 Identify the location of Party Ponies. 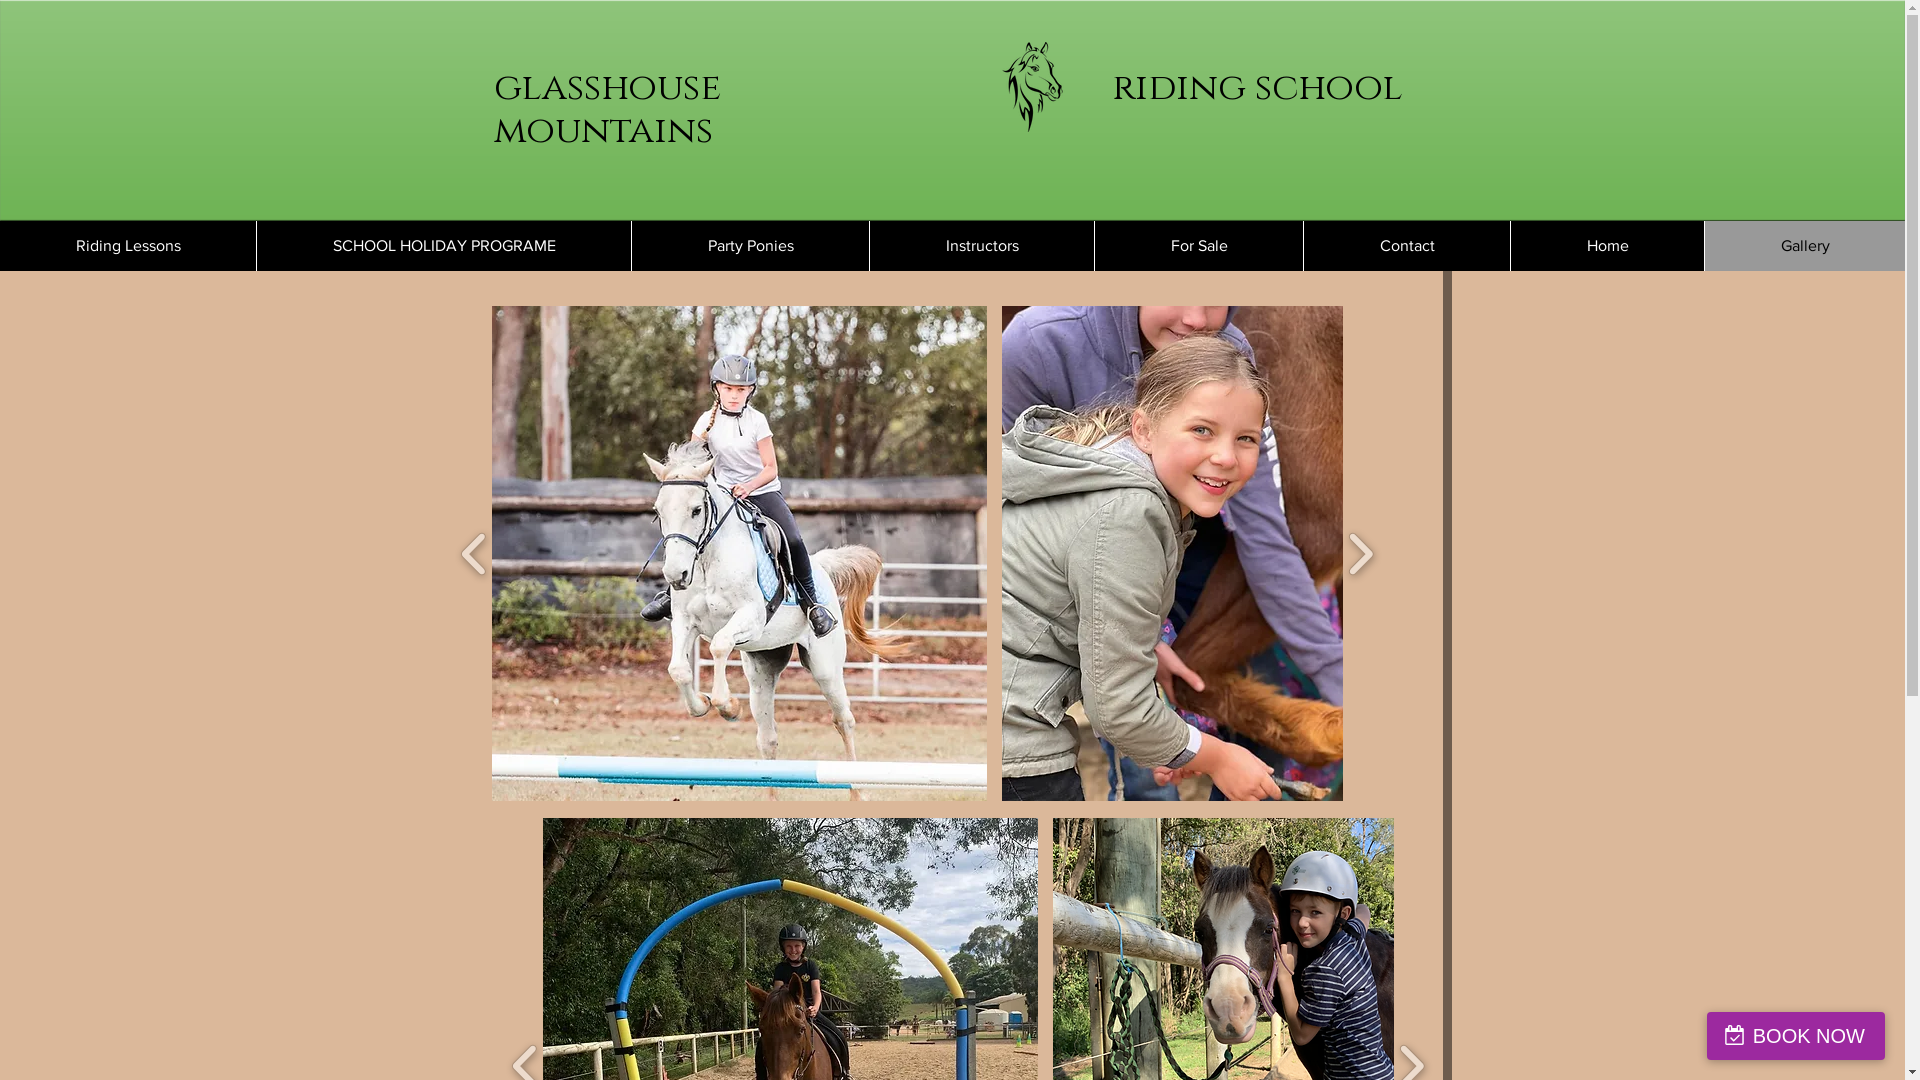
(750, 246).